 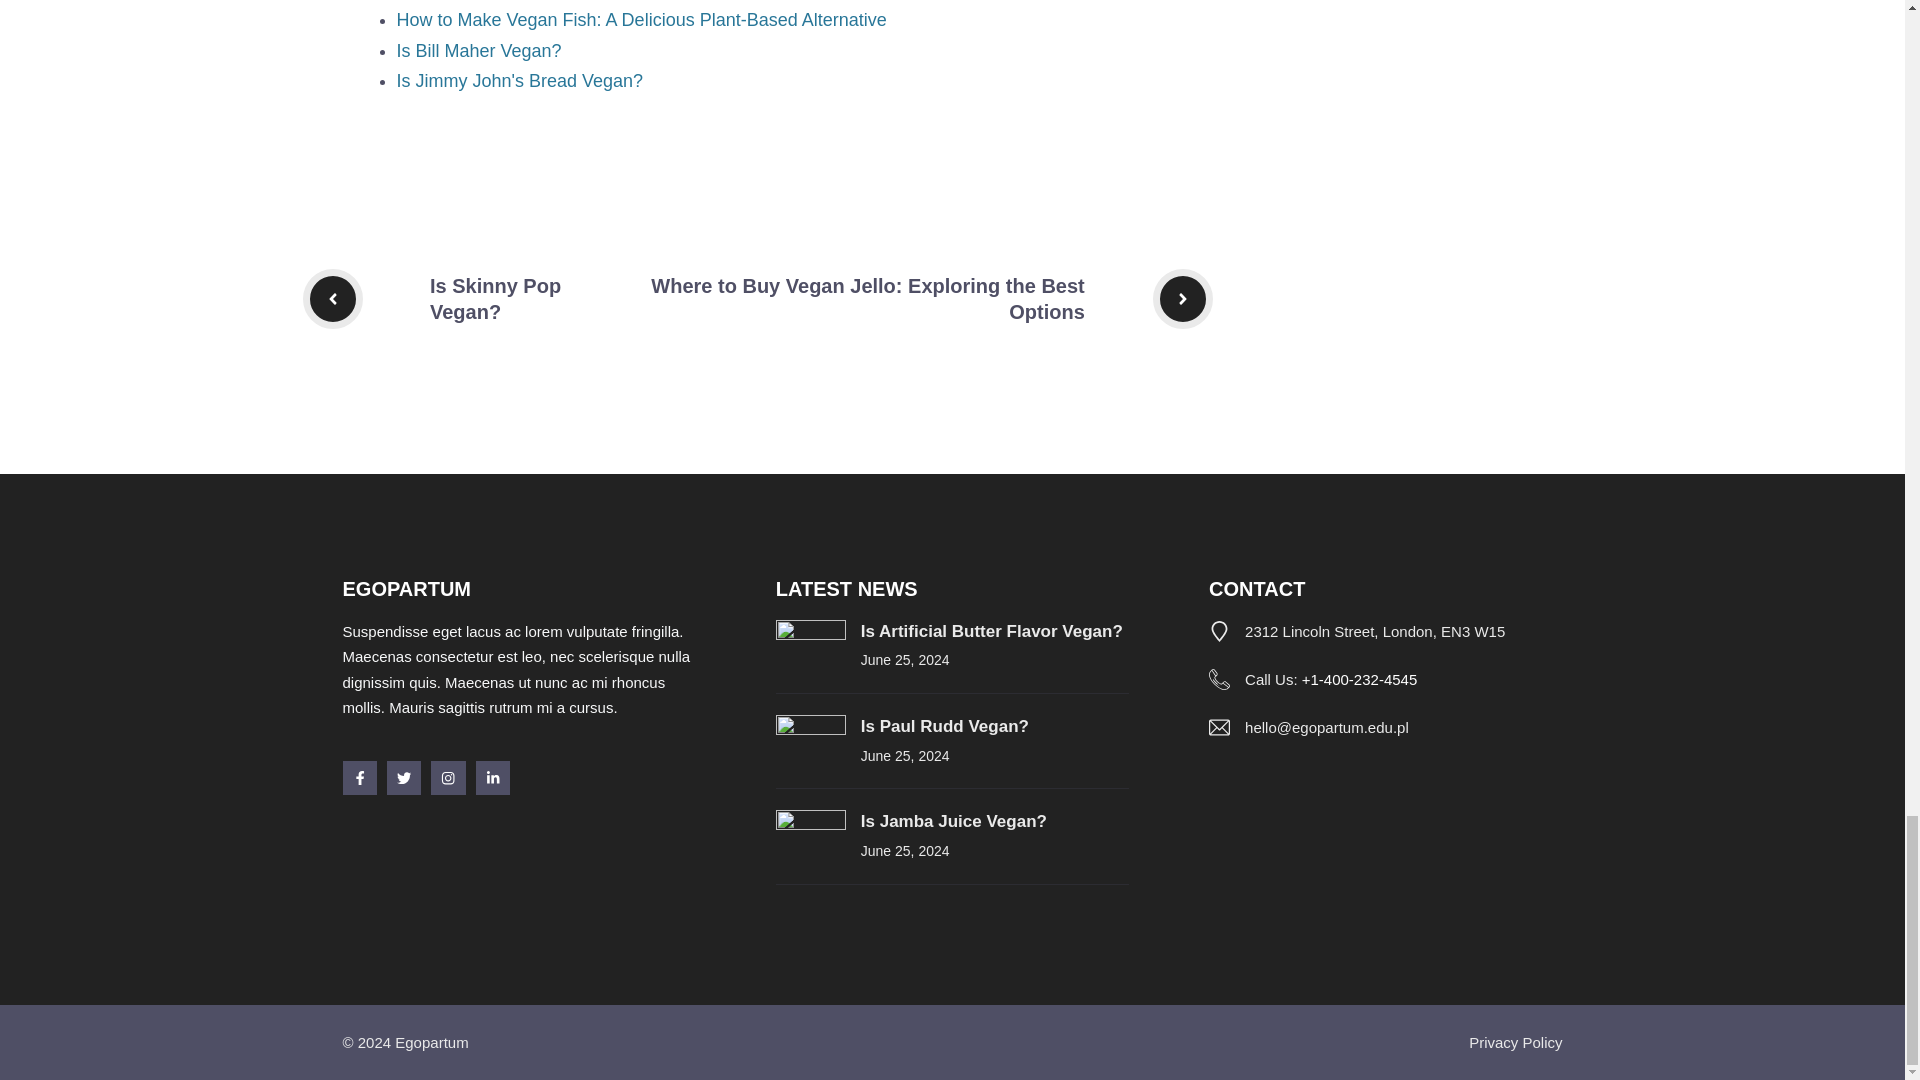 I want to click on How to Make Vegan Fish: A Delicious Plant-Based Alternative, so click(x=640, y=20).